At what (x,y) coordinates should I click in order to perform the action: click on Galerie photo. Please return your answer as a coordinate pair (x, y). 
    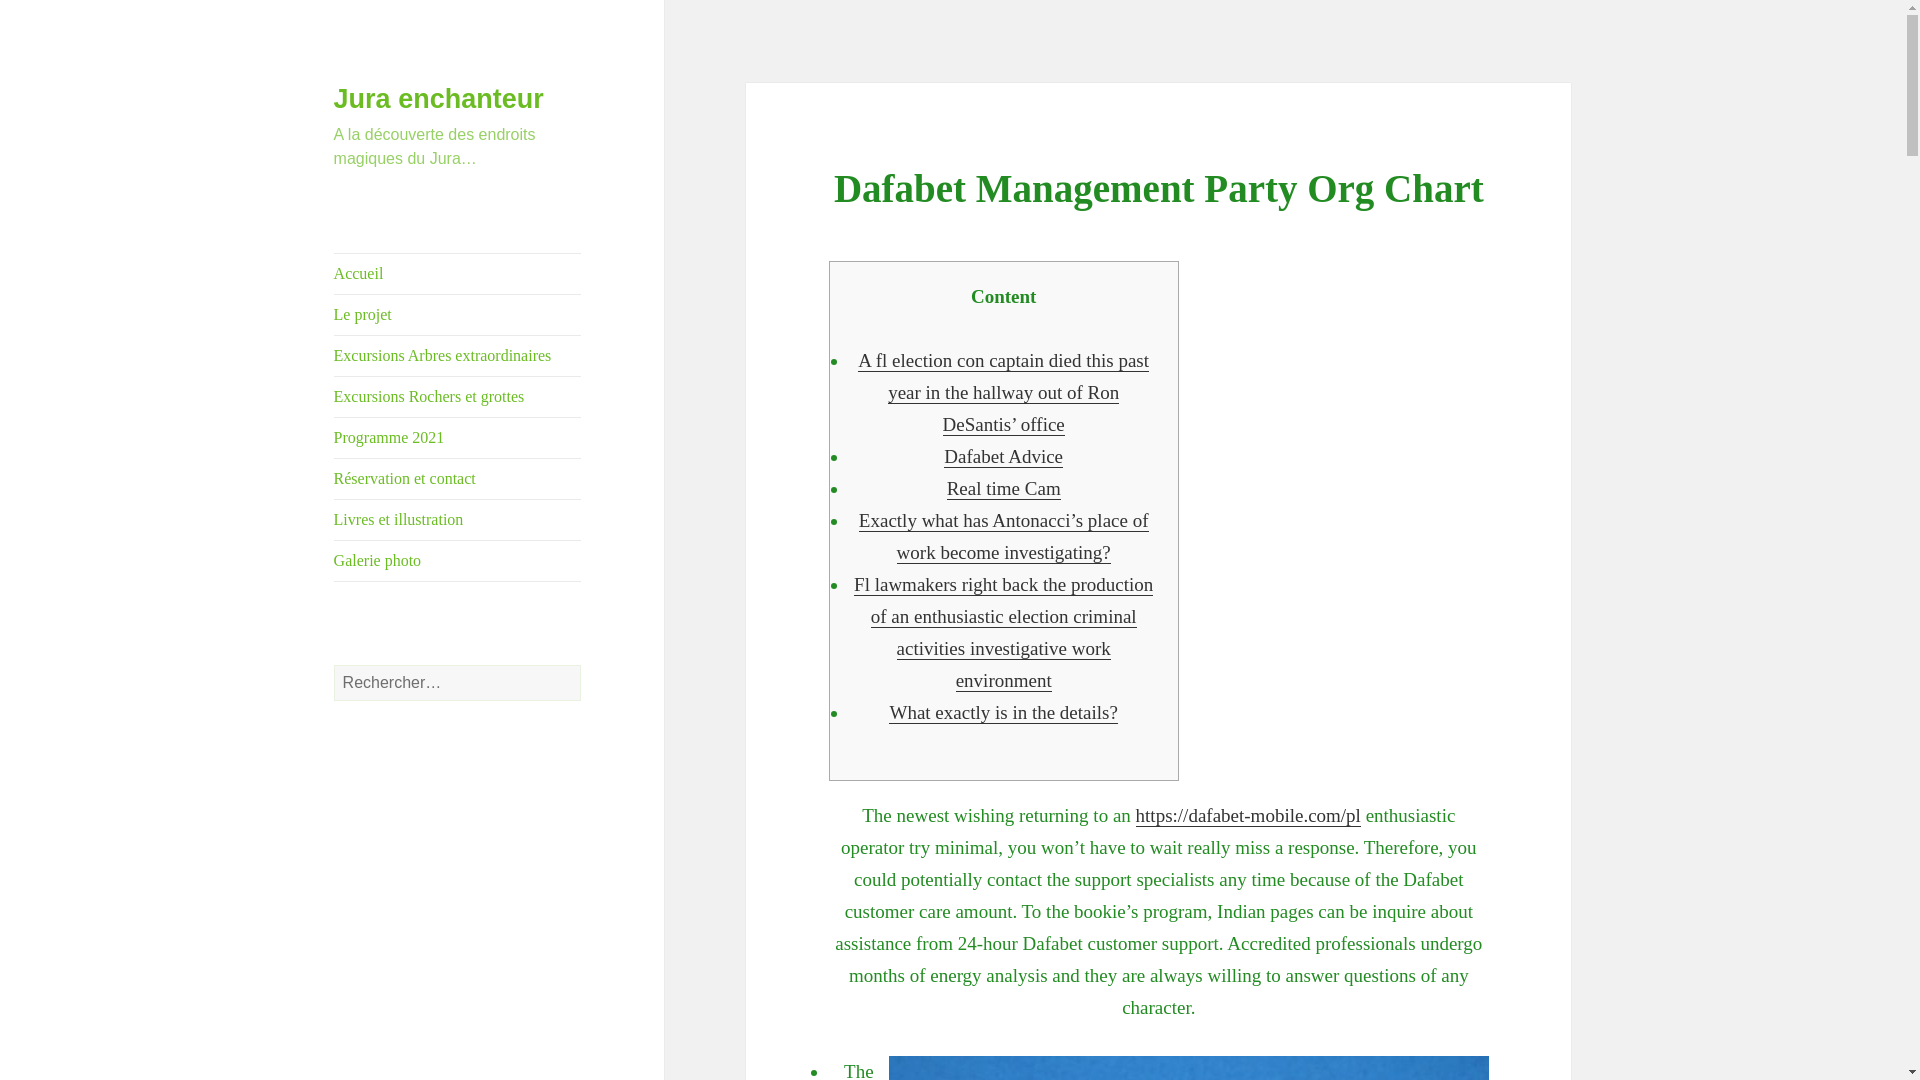
    Looking at the image, I should click on (458, 561).